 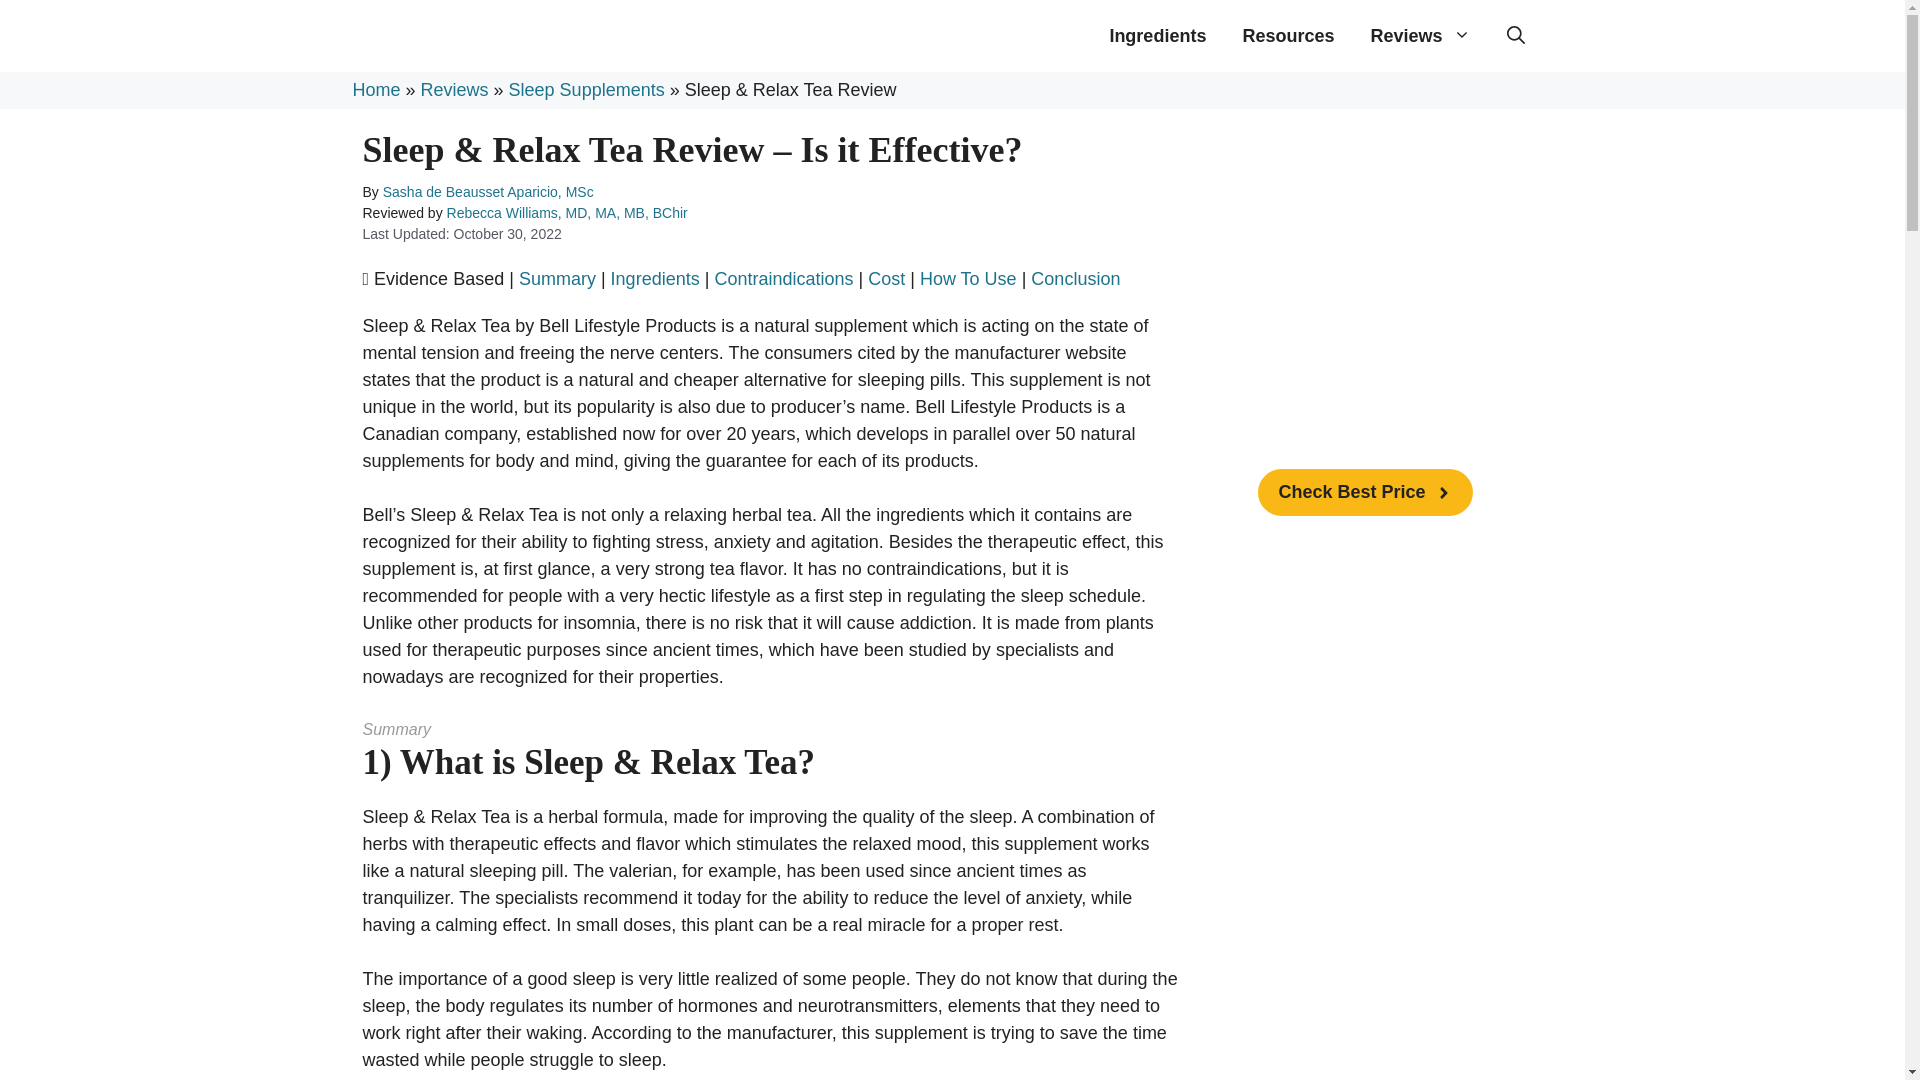 What do you see at coordinates (454, 90) in the screenshot?
I see `Reviews` at bounding box center [454, 90].